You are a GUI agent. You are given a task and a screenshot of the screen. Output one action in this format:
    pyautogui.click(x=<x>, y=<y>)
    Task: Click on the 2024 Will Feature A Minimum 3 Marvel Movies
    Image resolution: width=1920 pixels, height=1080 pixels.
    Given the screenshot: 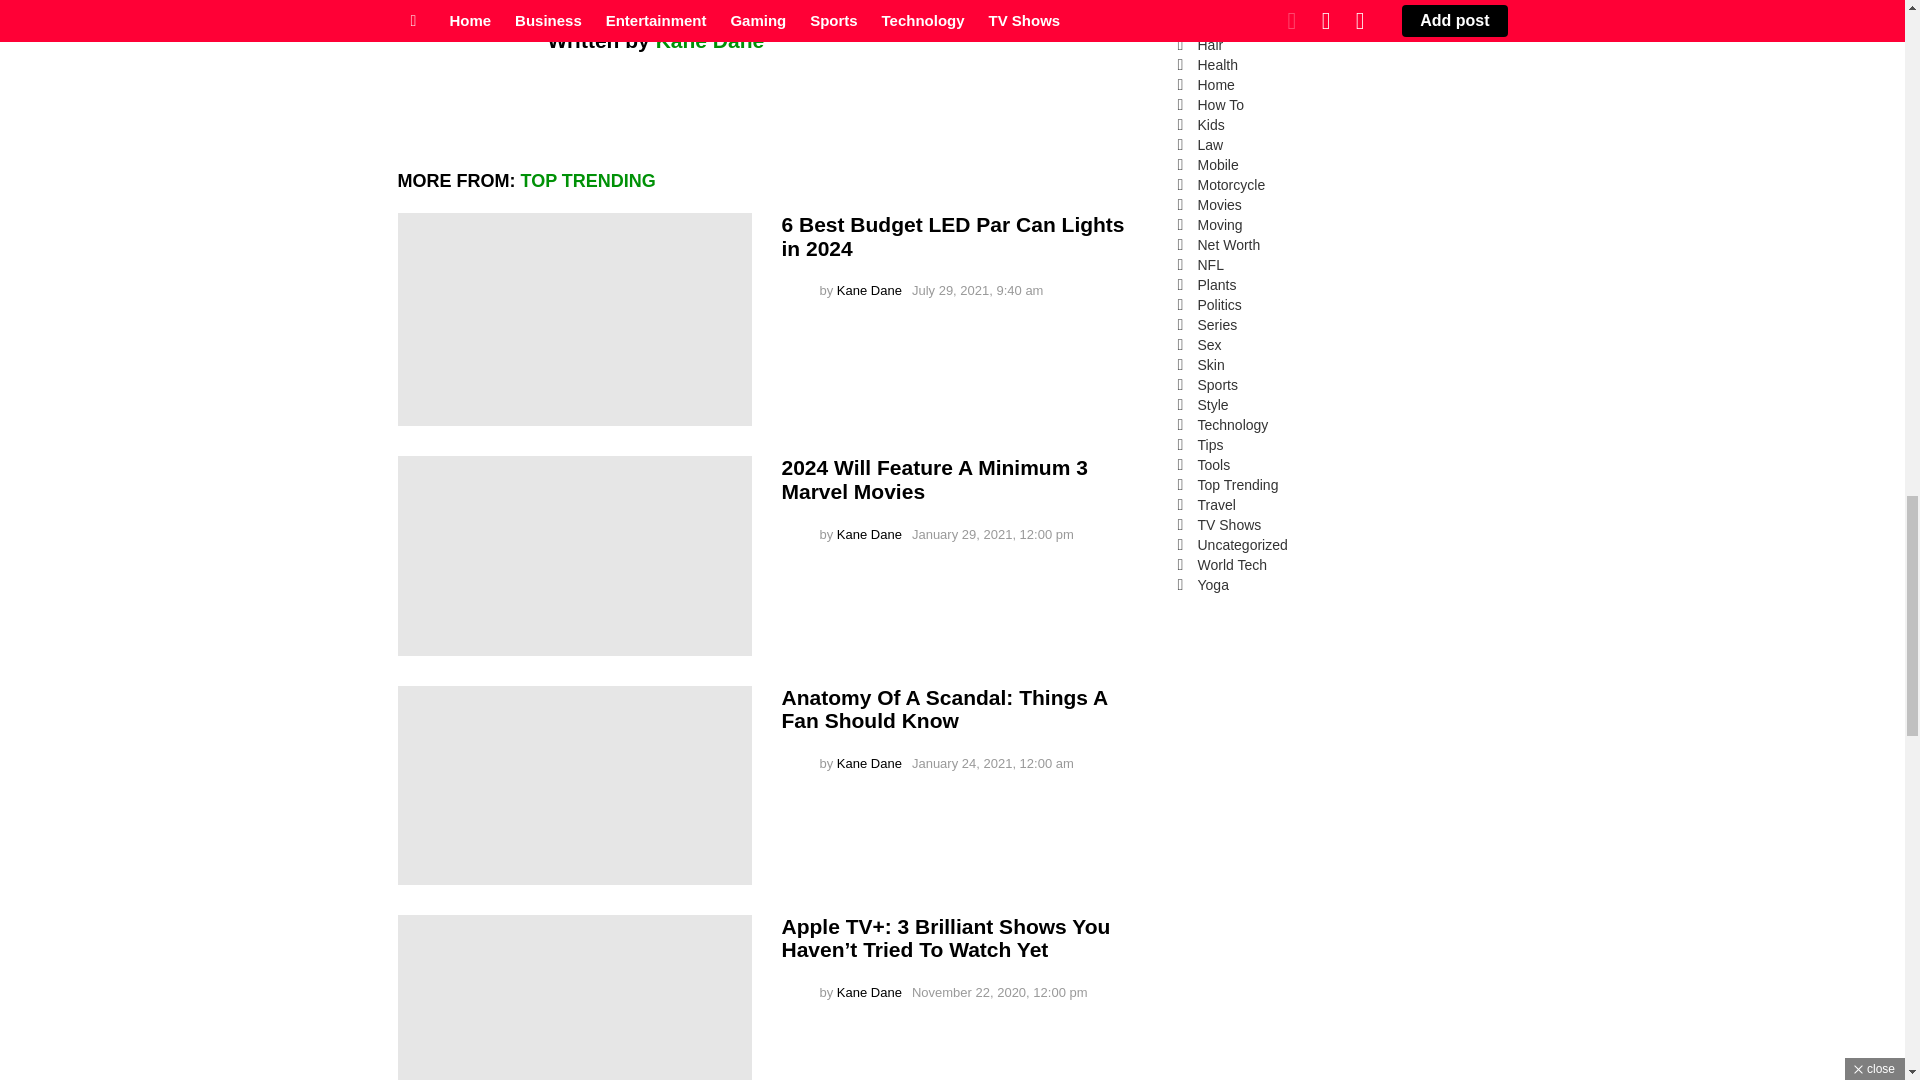 What is the action you would take?
    pyautogui.click(x=574, y=554)
    